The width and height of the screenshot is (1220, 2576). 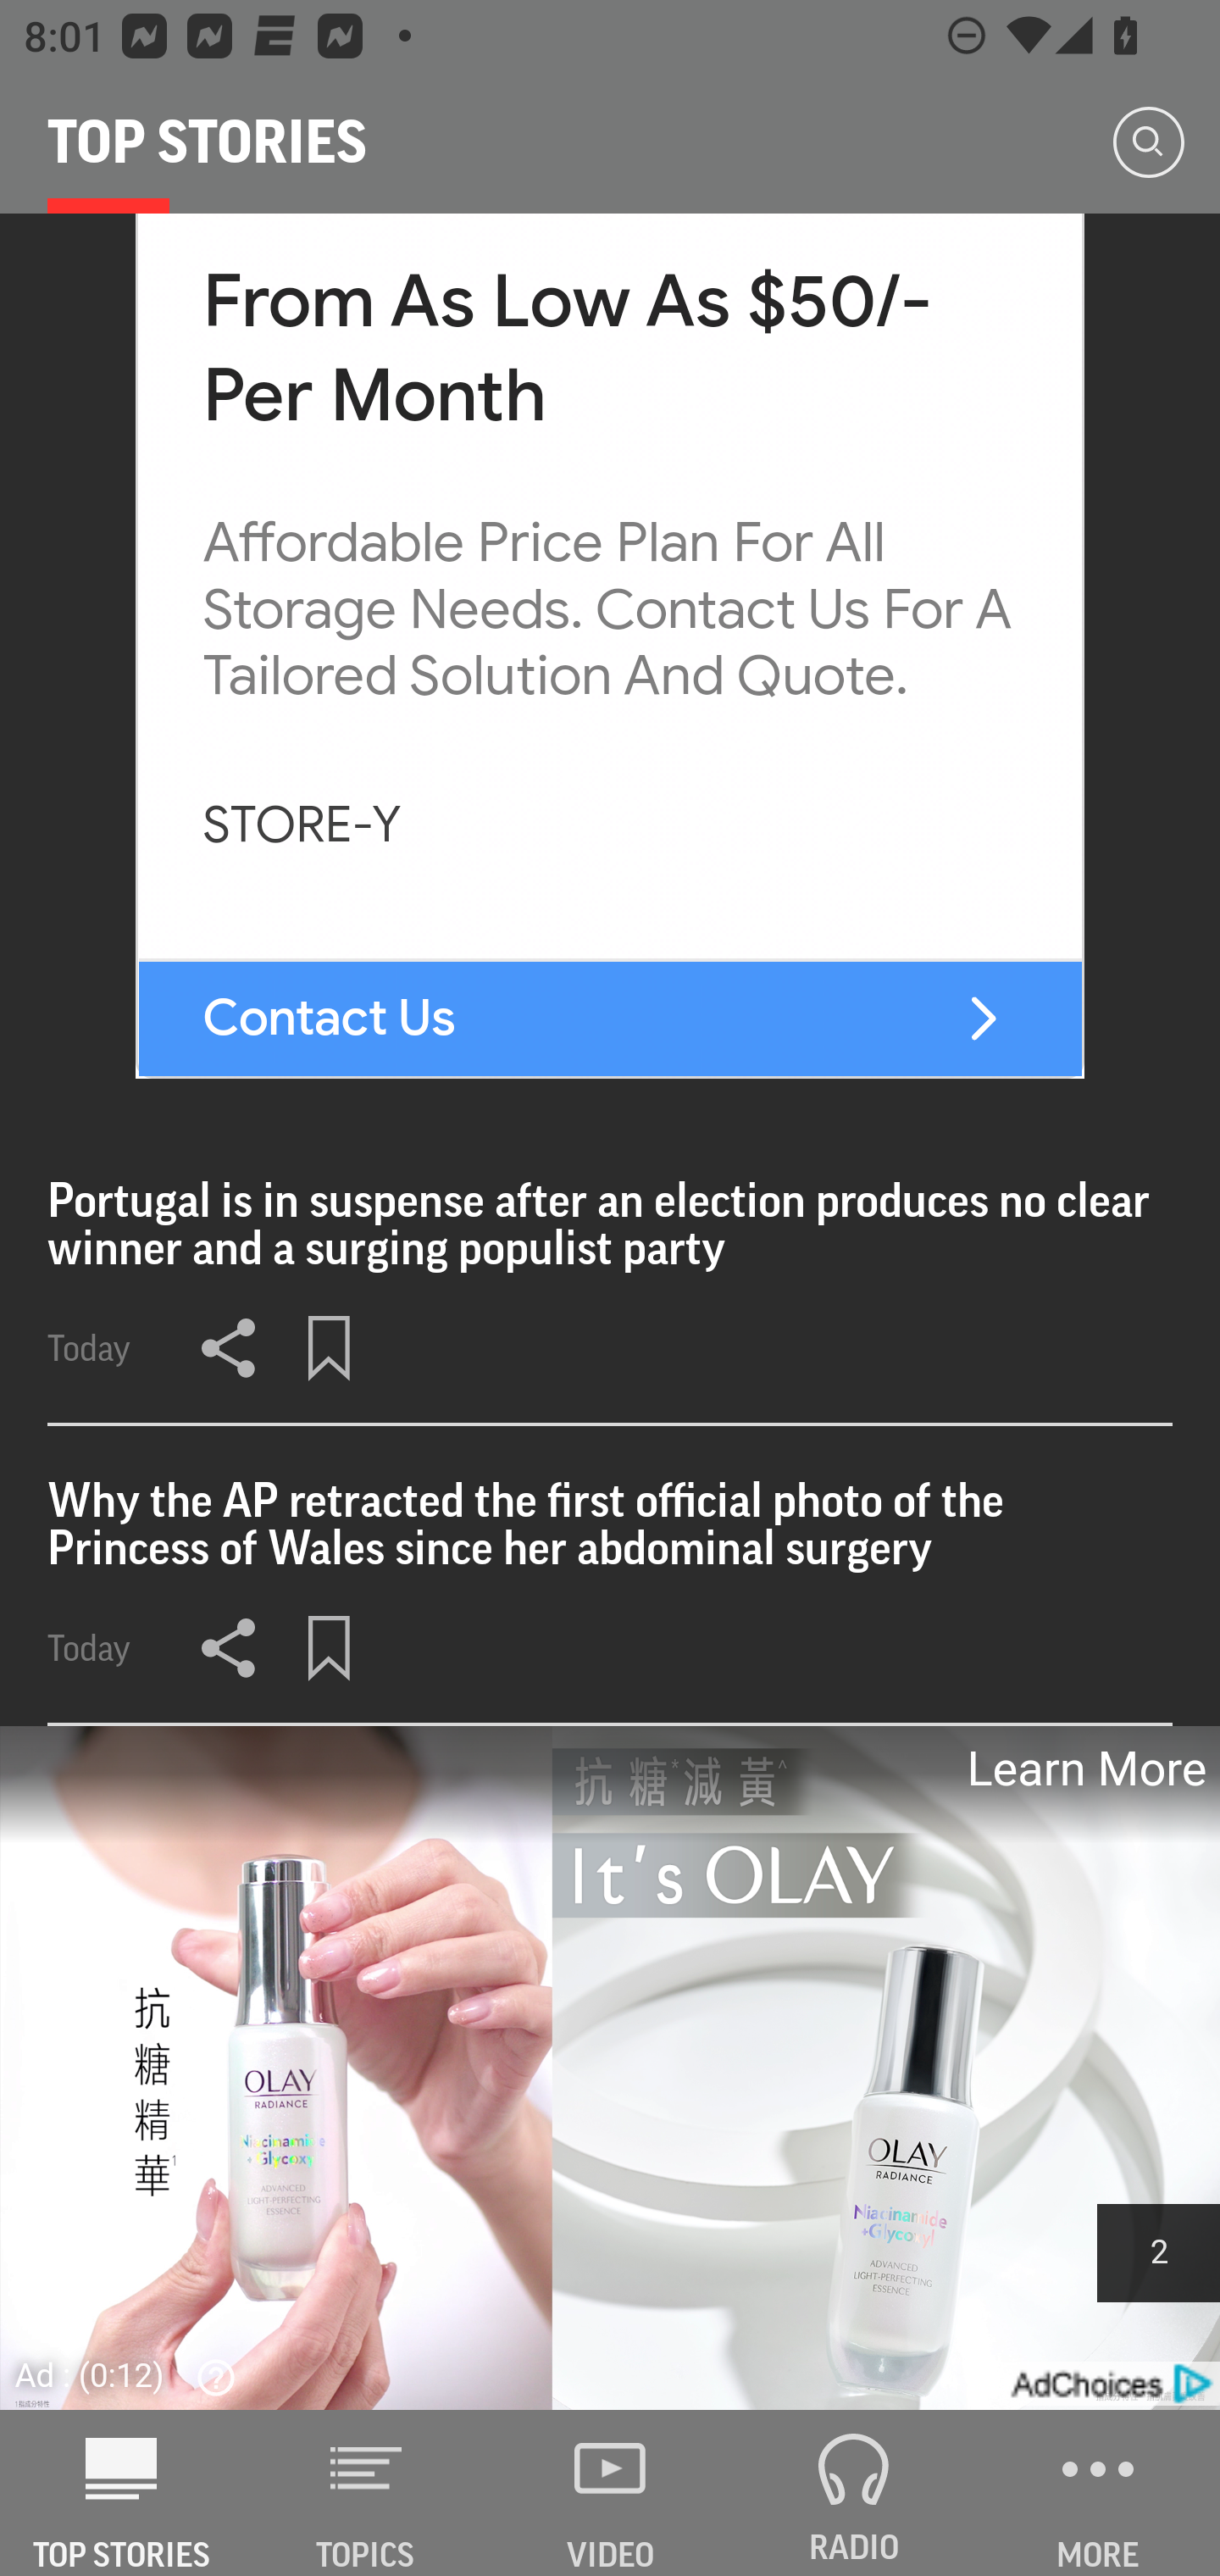 I want to click on STORE-Y, so click(x=302, y=827).